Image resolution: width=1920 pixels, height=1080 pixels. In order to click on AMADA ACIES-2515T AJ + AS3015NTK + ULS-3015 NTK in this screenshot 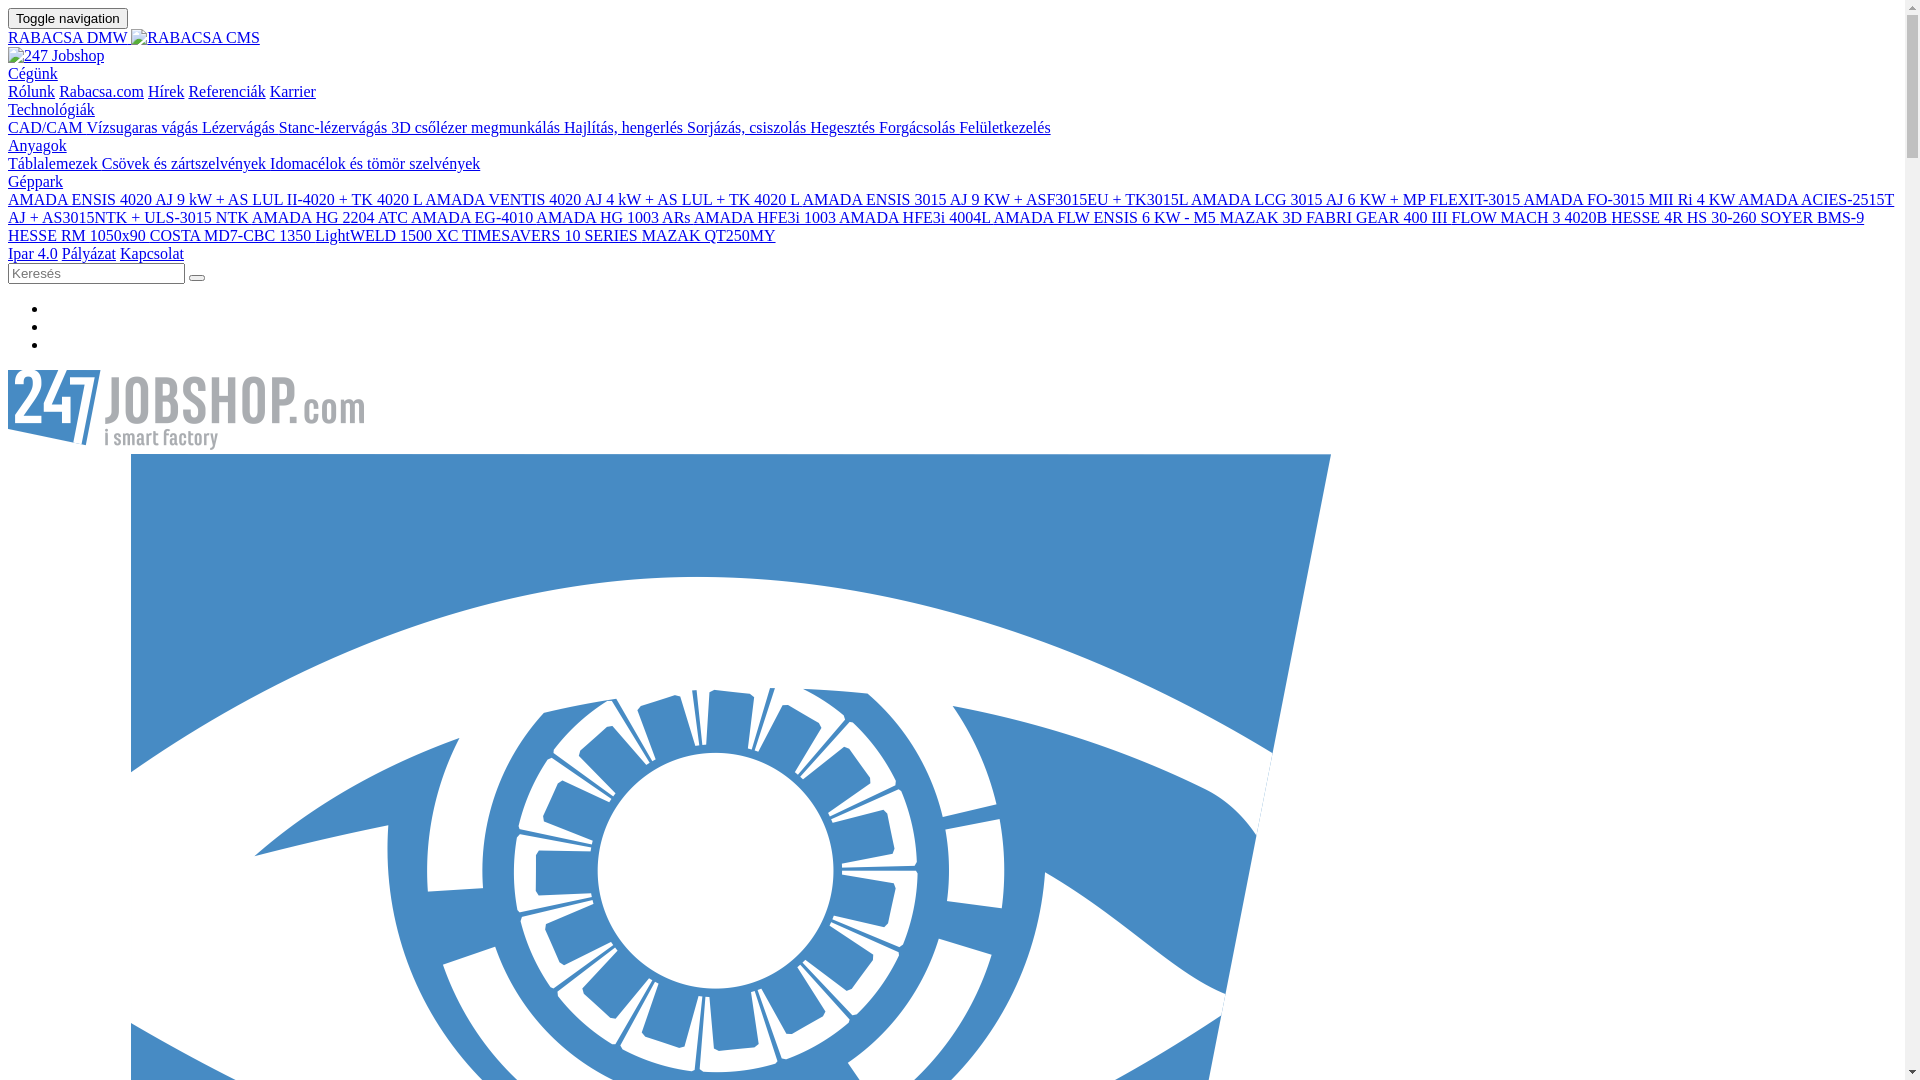, I will do `click(951, 208)`.